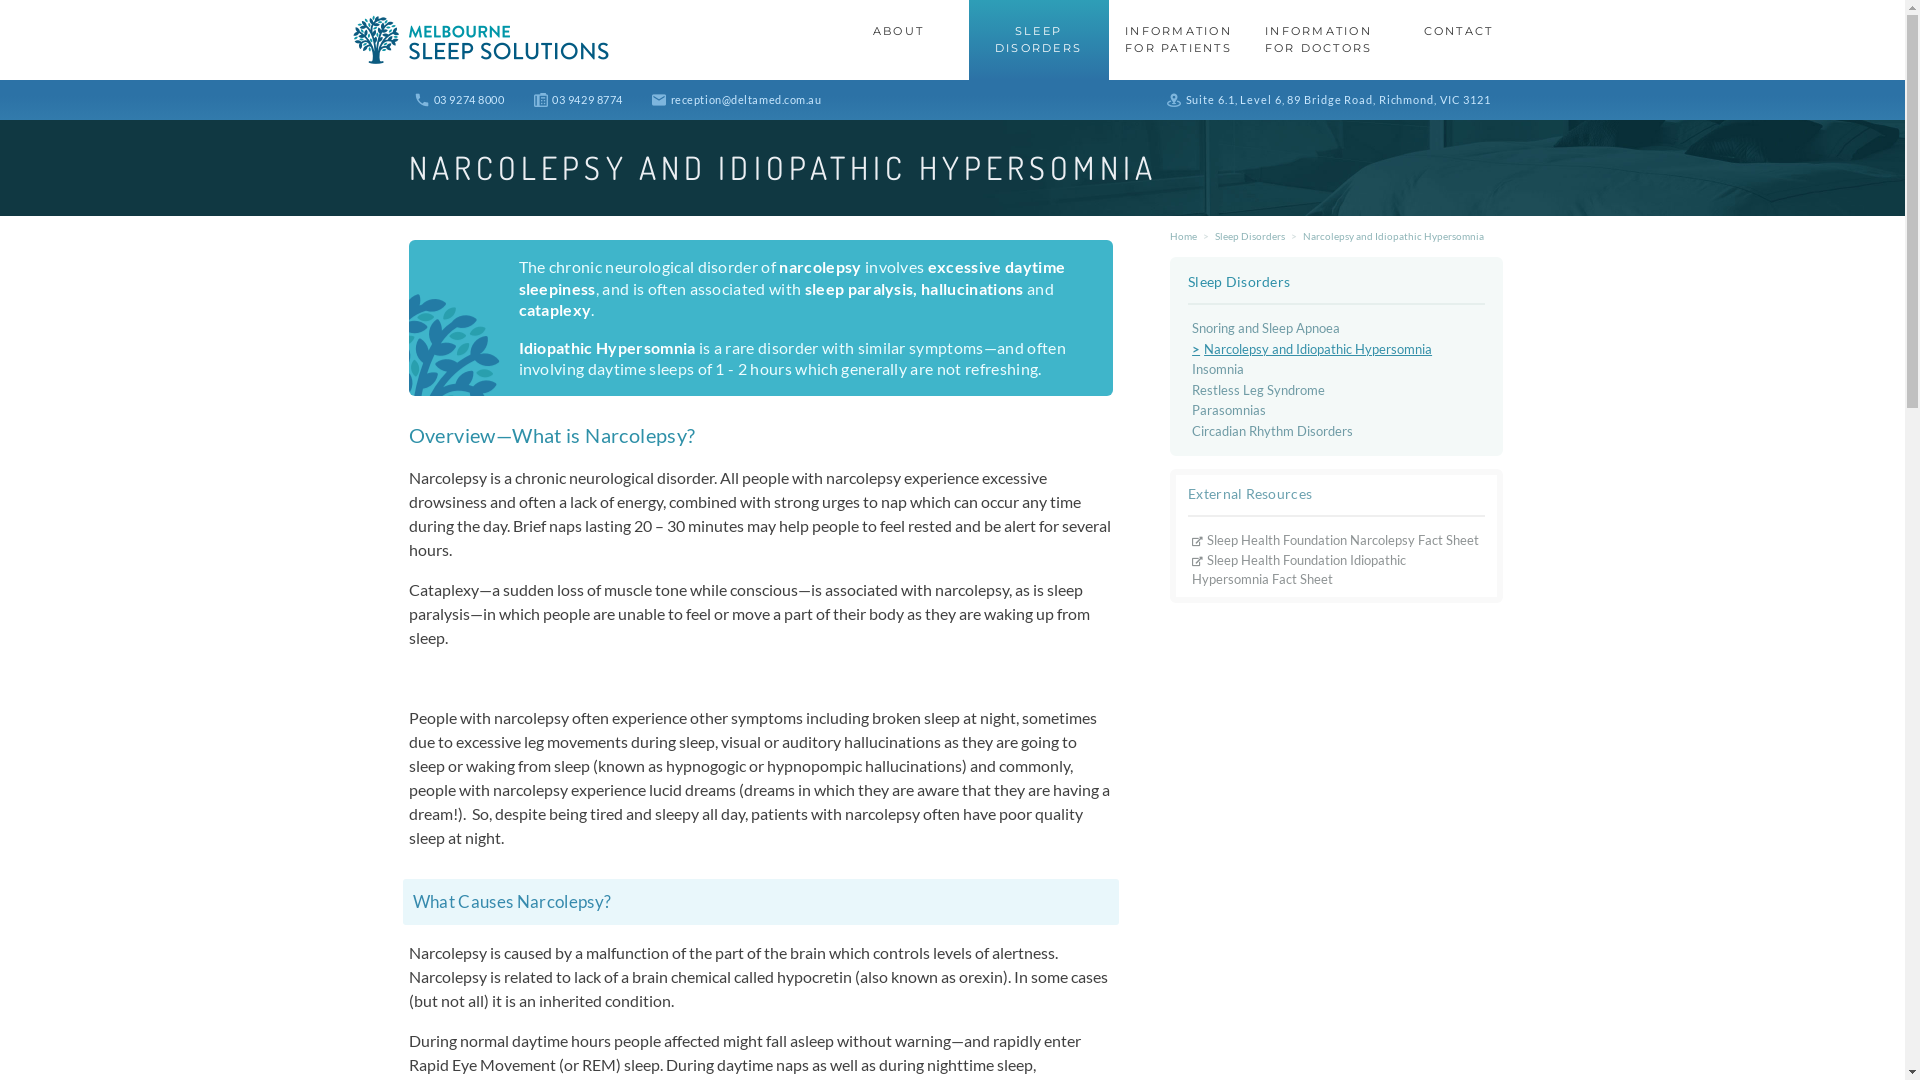 Image resolution: width=1920 pixels, height=1080 pixels. I want to click on Sleep Disorders, so click(1239, 282).